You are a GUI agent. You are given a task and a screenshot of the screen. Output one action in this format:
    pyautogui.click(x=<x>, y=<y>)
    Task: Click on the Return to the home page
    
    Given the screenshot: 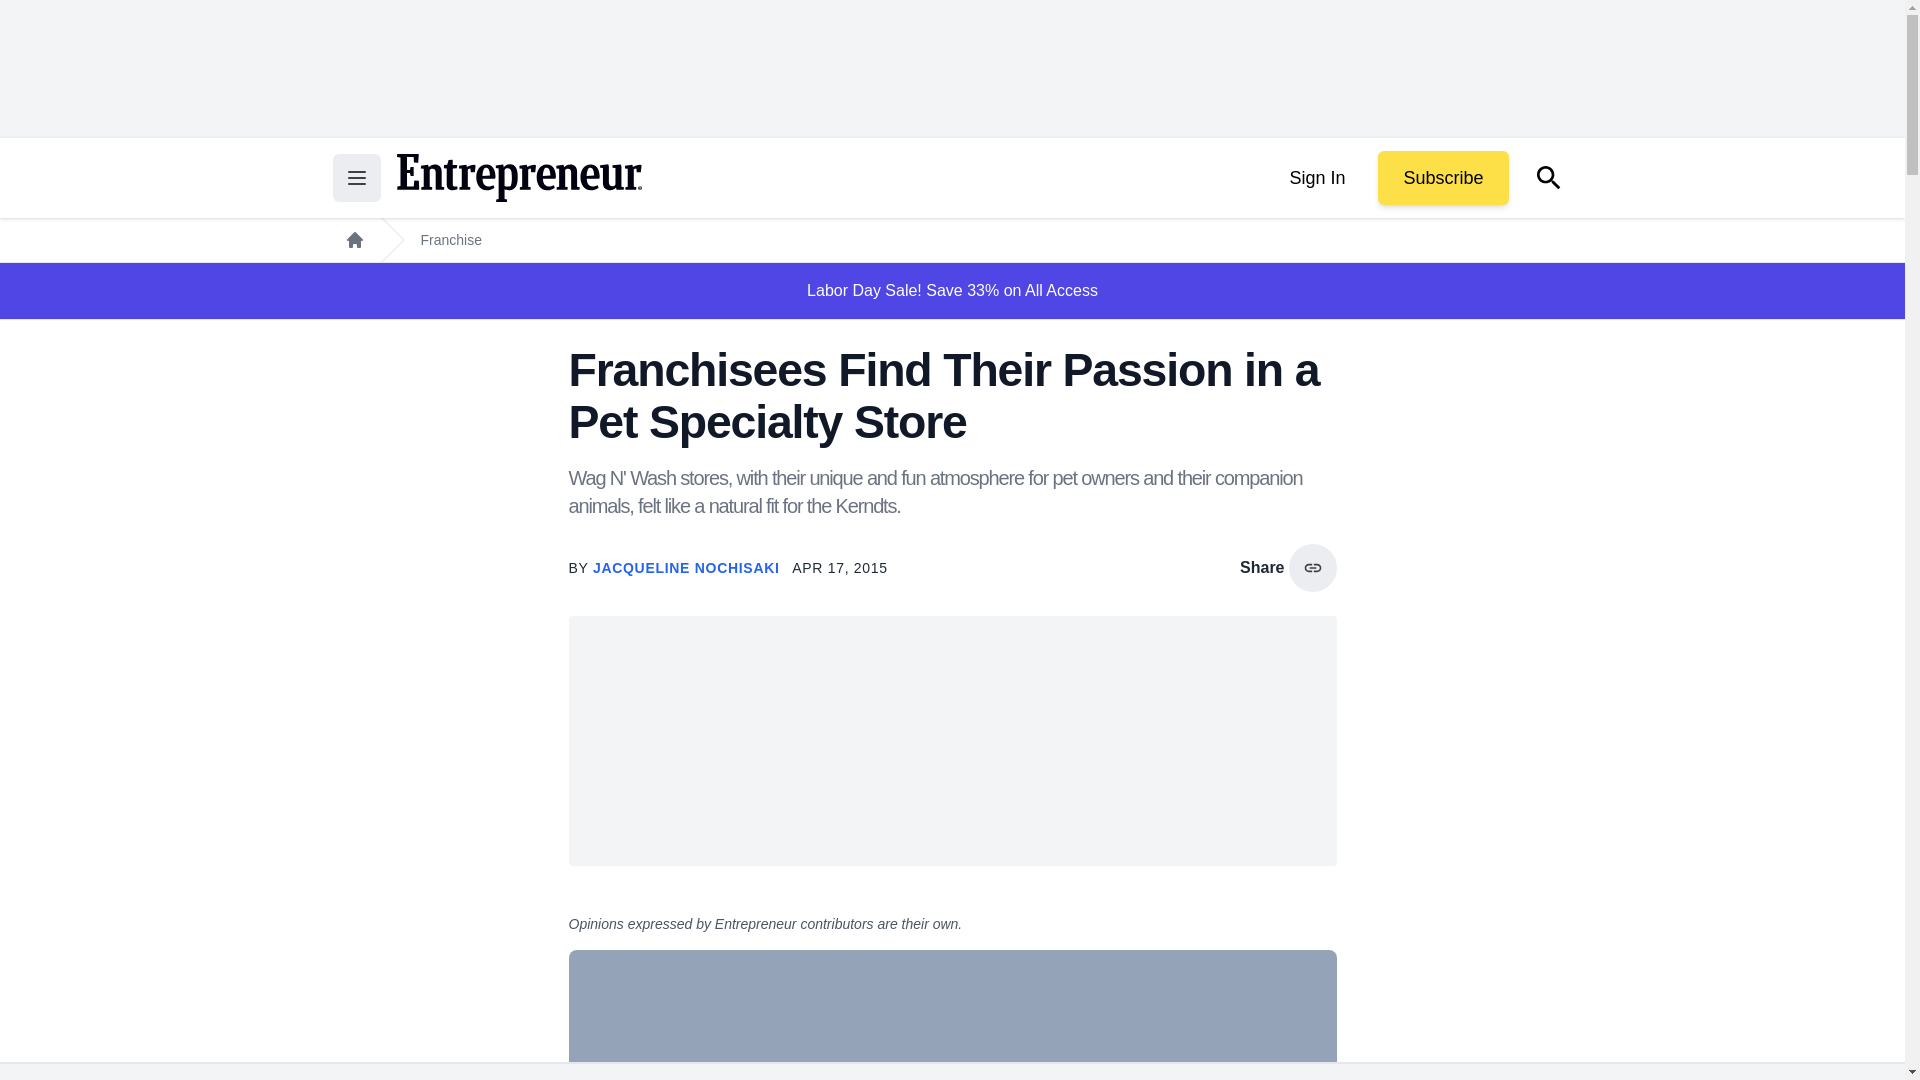 What is the action you would take?
    pyautogui.click(x=518, y=178)
    